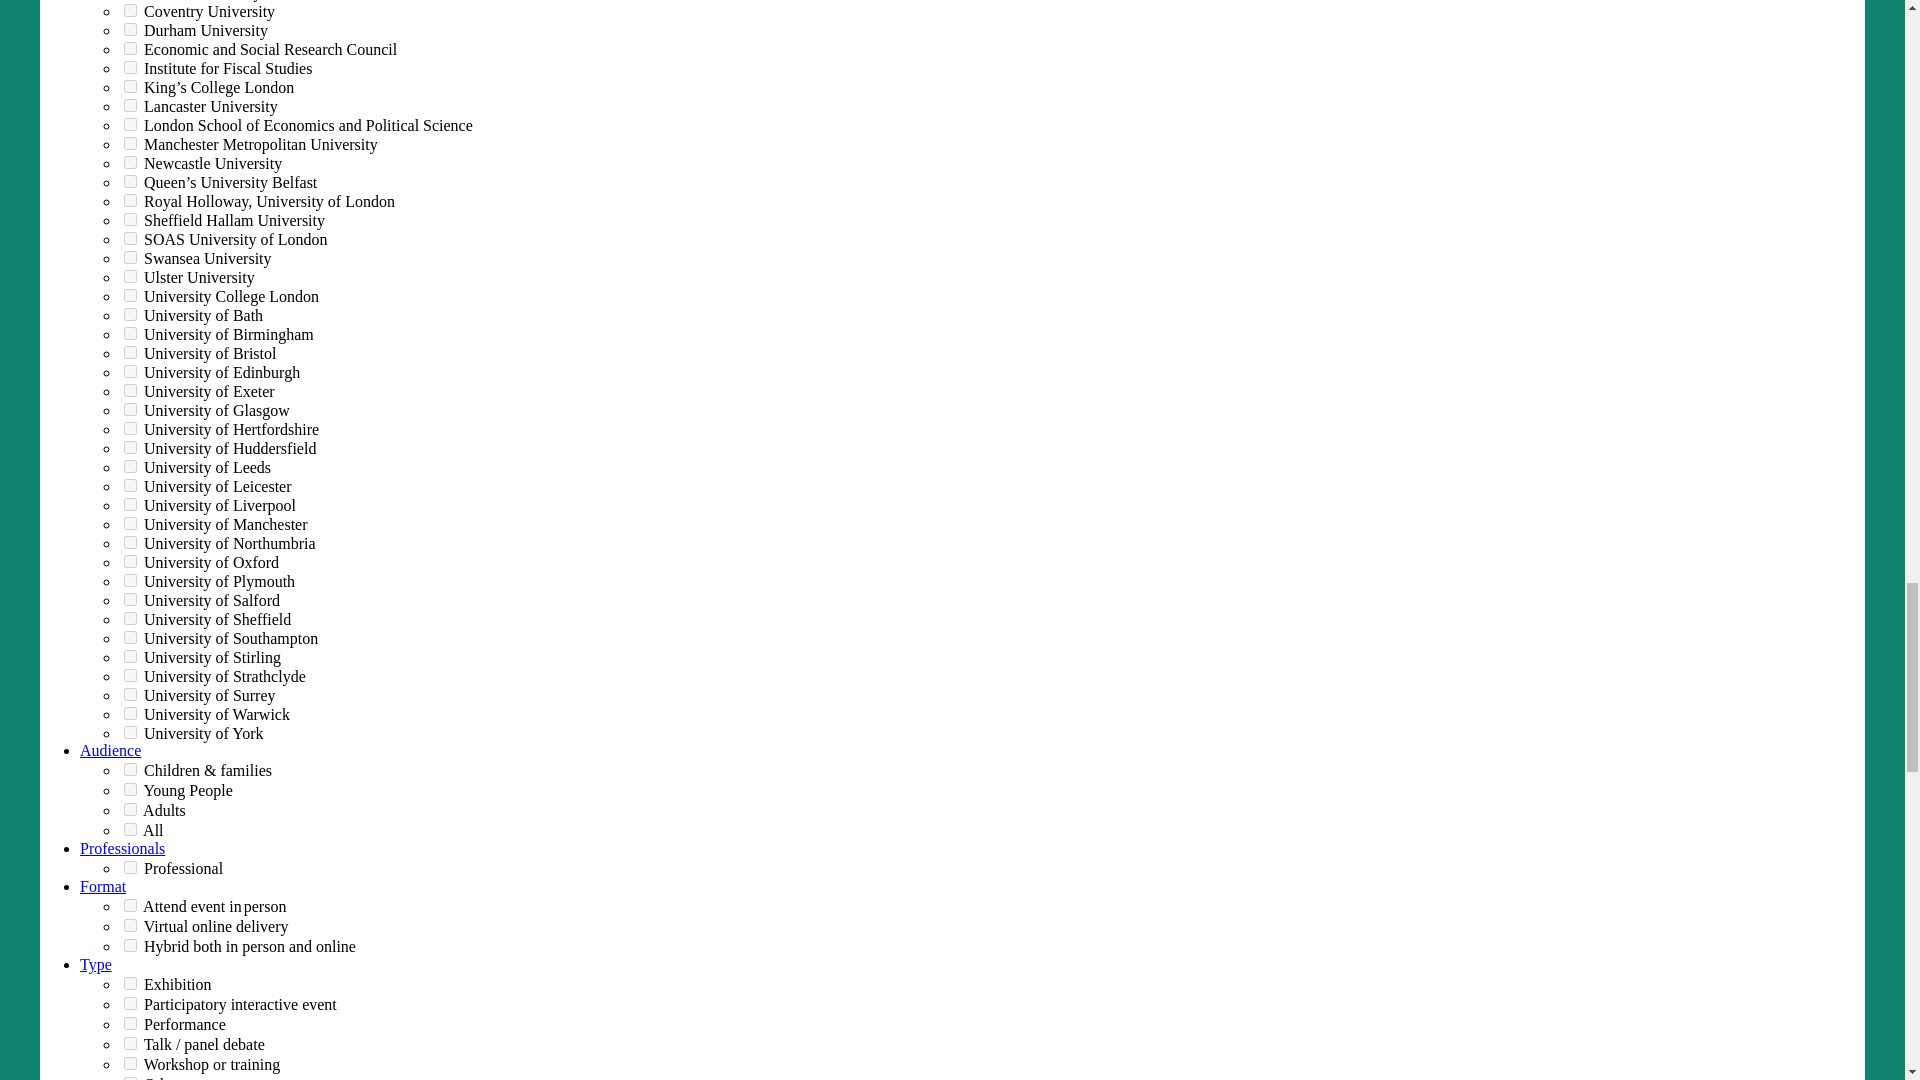 The width and height of the screenshot is (1920, 1080). What do you see at coordinates (130, 28) in the screenshot?
I see `Durham University` at bounding box center [130, 28].